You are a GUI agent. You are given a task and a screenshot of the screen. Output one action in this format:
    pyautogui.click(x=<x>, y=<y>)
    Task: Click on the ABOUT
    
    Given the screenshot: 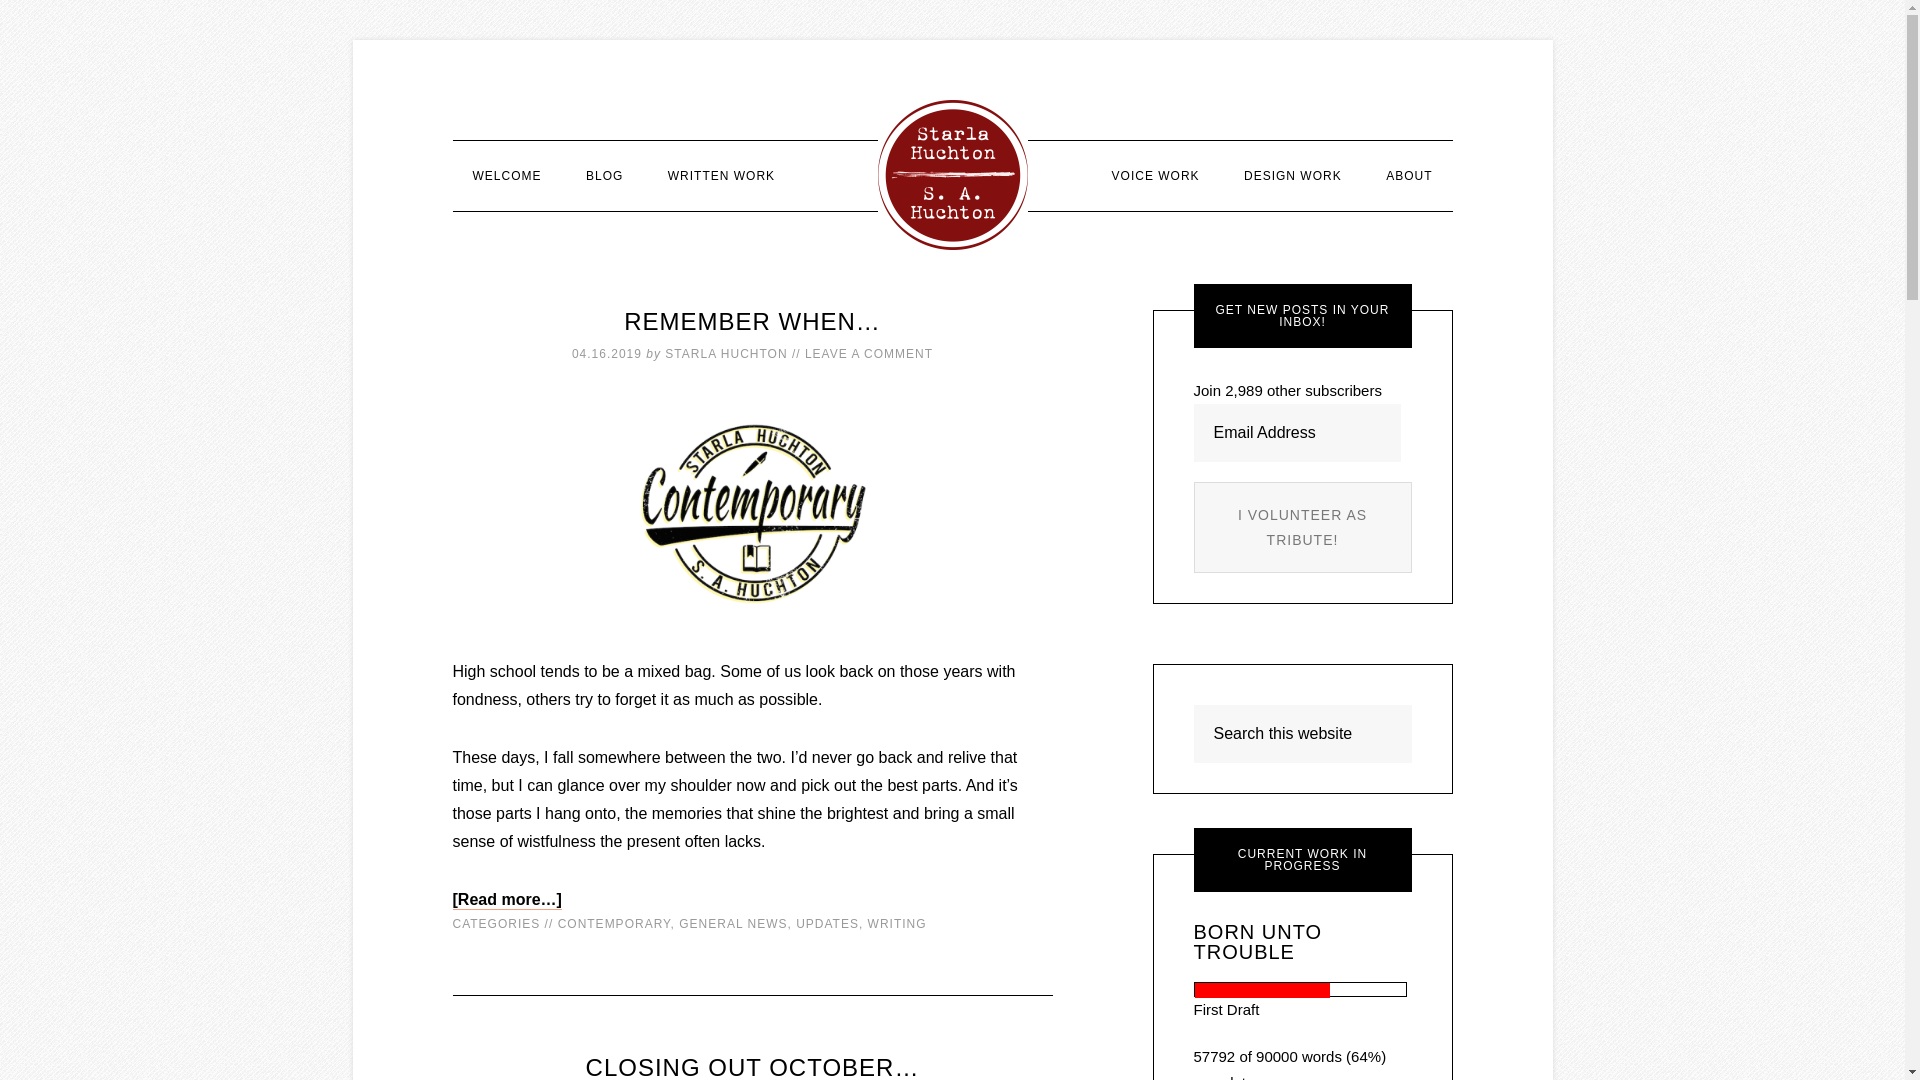 What is the action you would take?
    pyautogui.click(x=1408, y=176)
    